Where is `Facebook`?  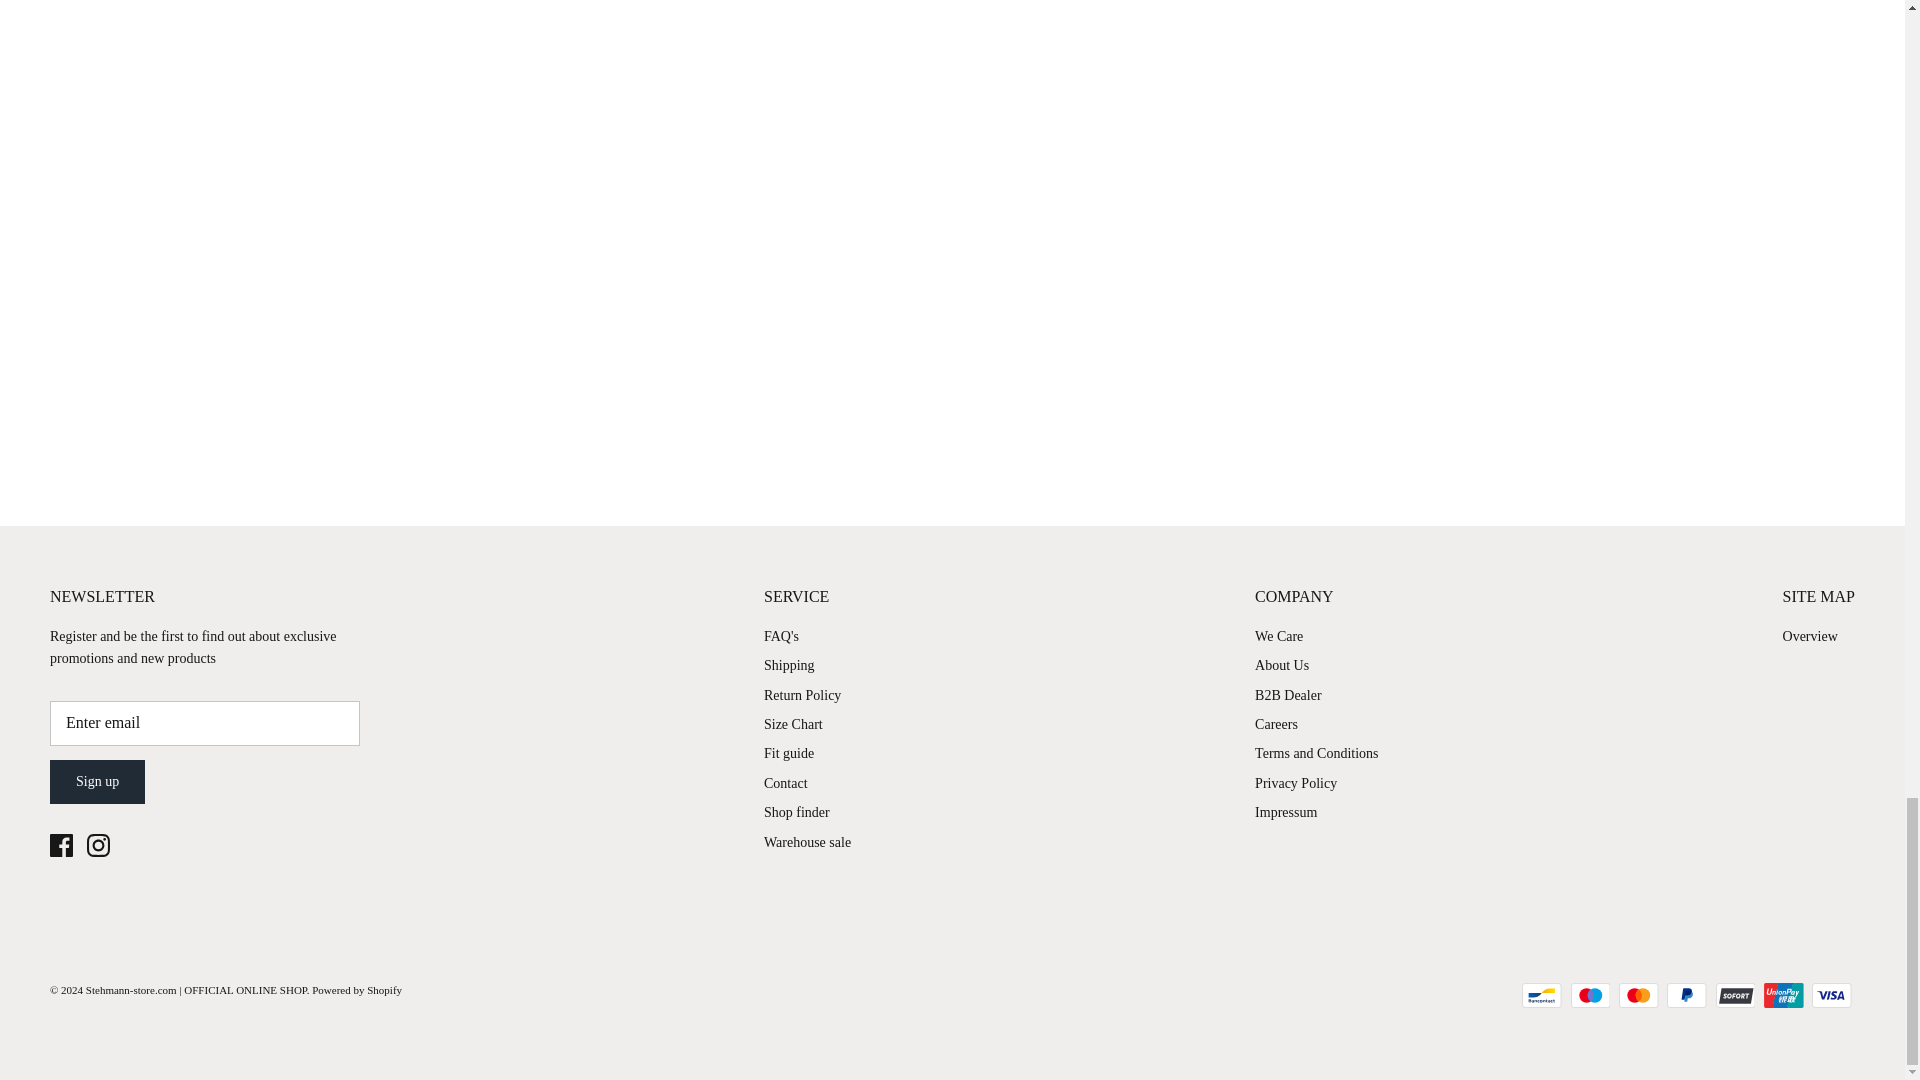 Facebook is located at coordinates (60, 845).